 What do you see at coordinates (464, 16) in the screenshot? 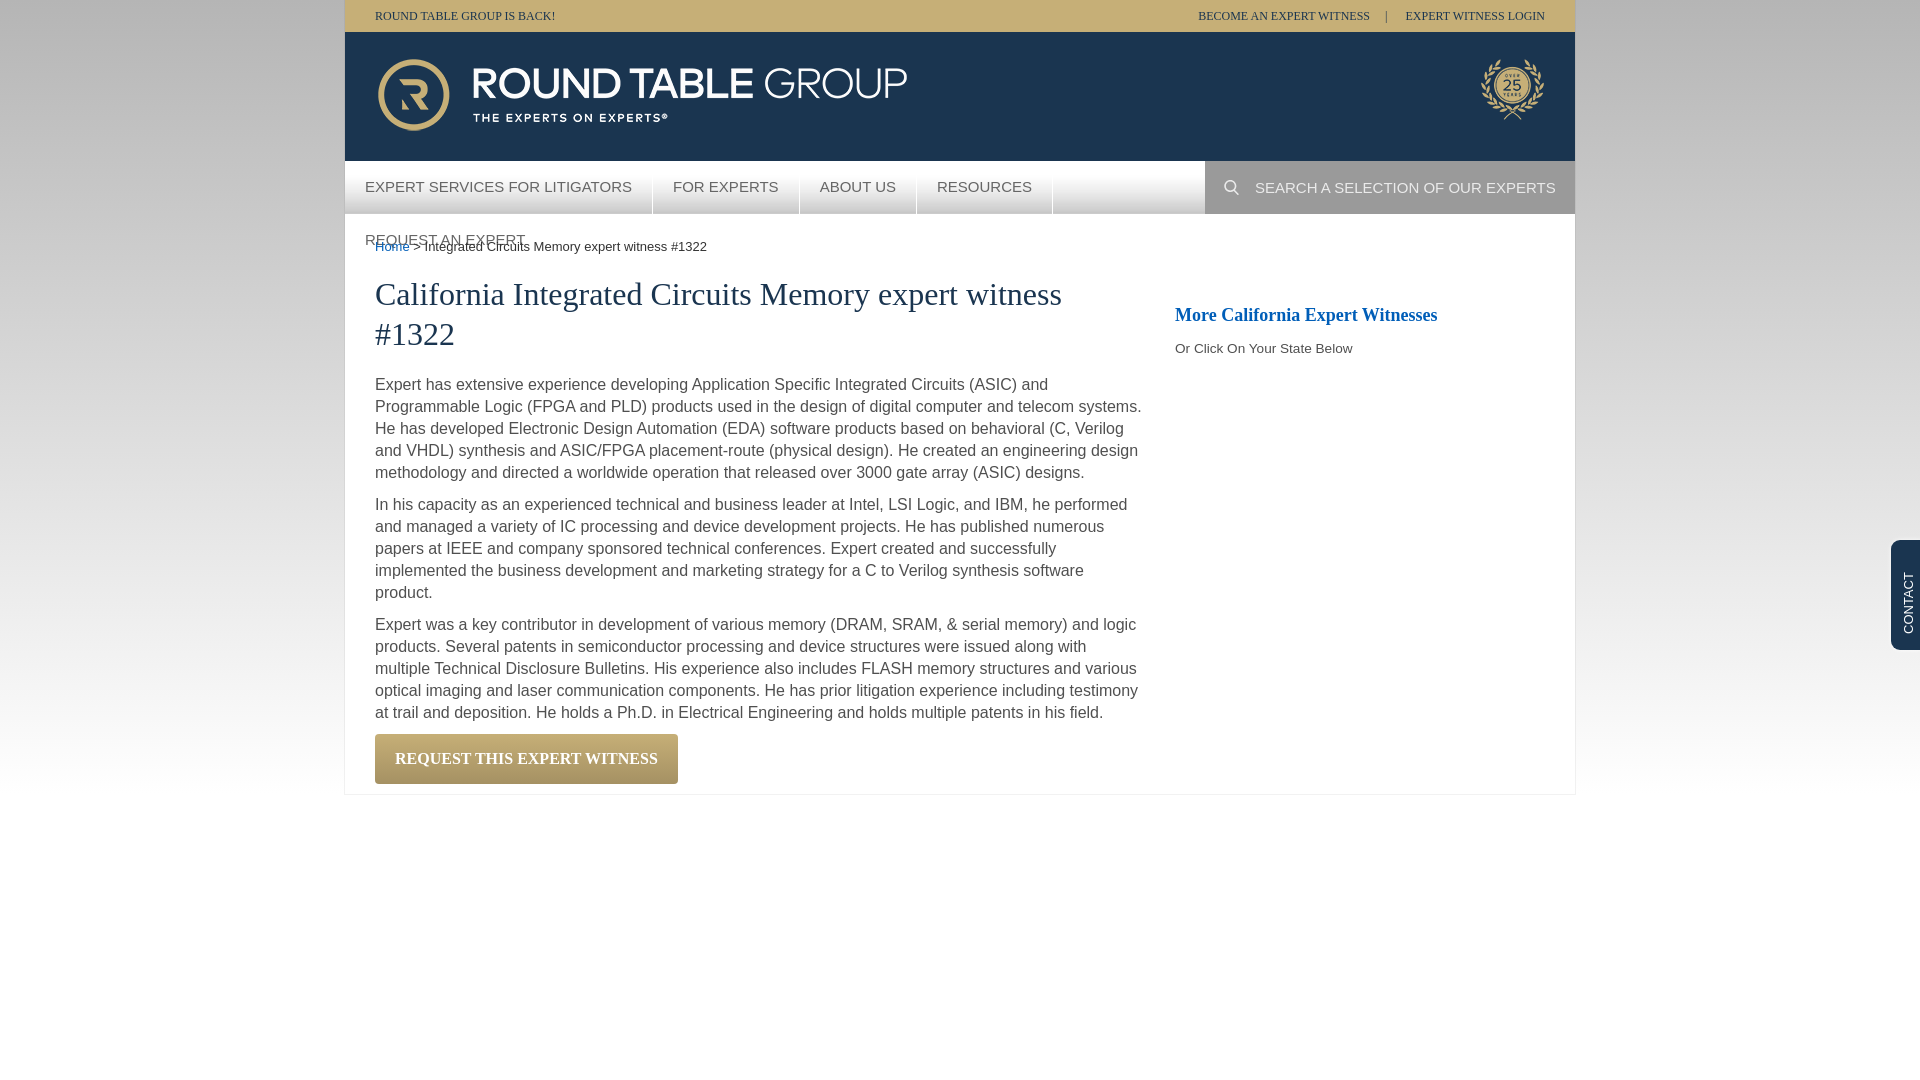
I see `ROUND TABLE GROUP IS BACK!` at bounding box center [464, 16].